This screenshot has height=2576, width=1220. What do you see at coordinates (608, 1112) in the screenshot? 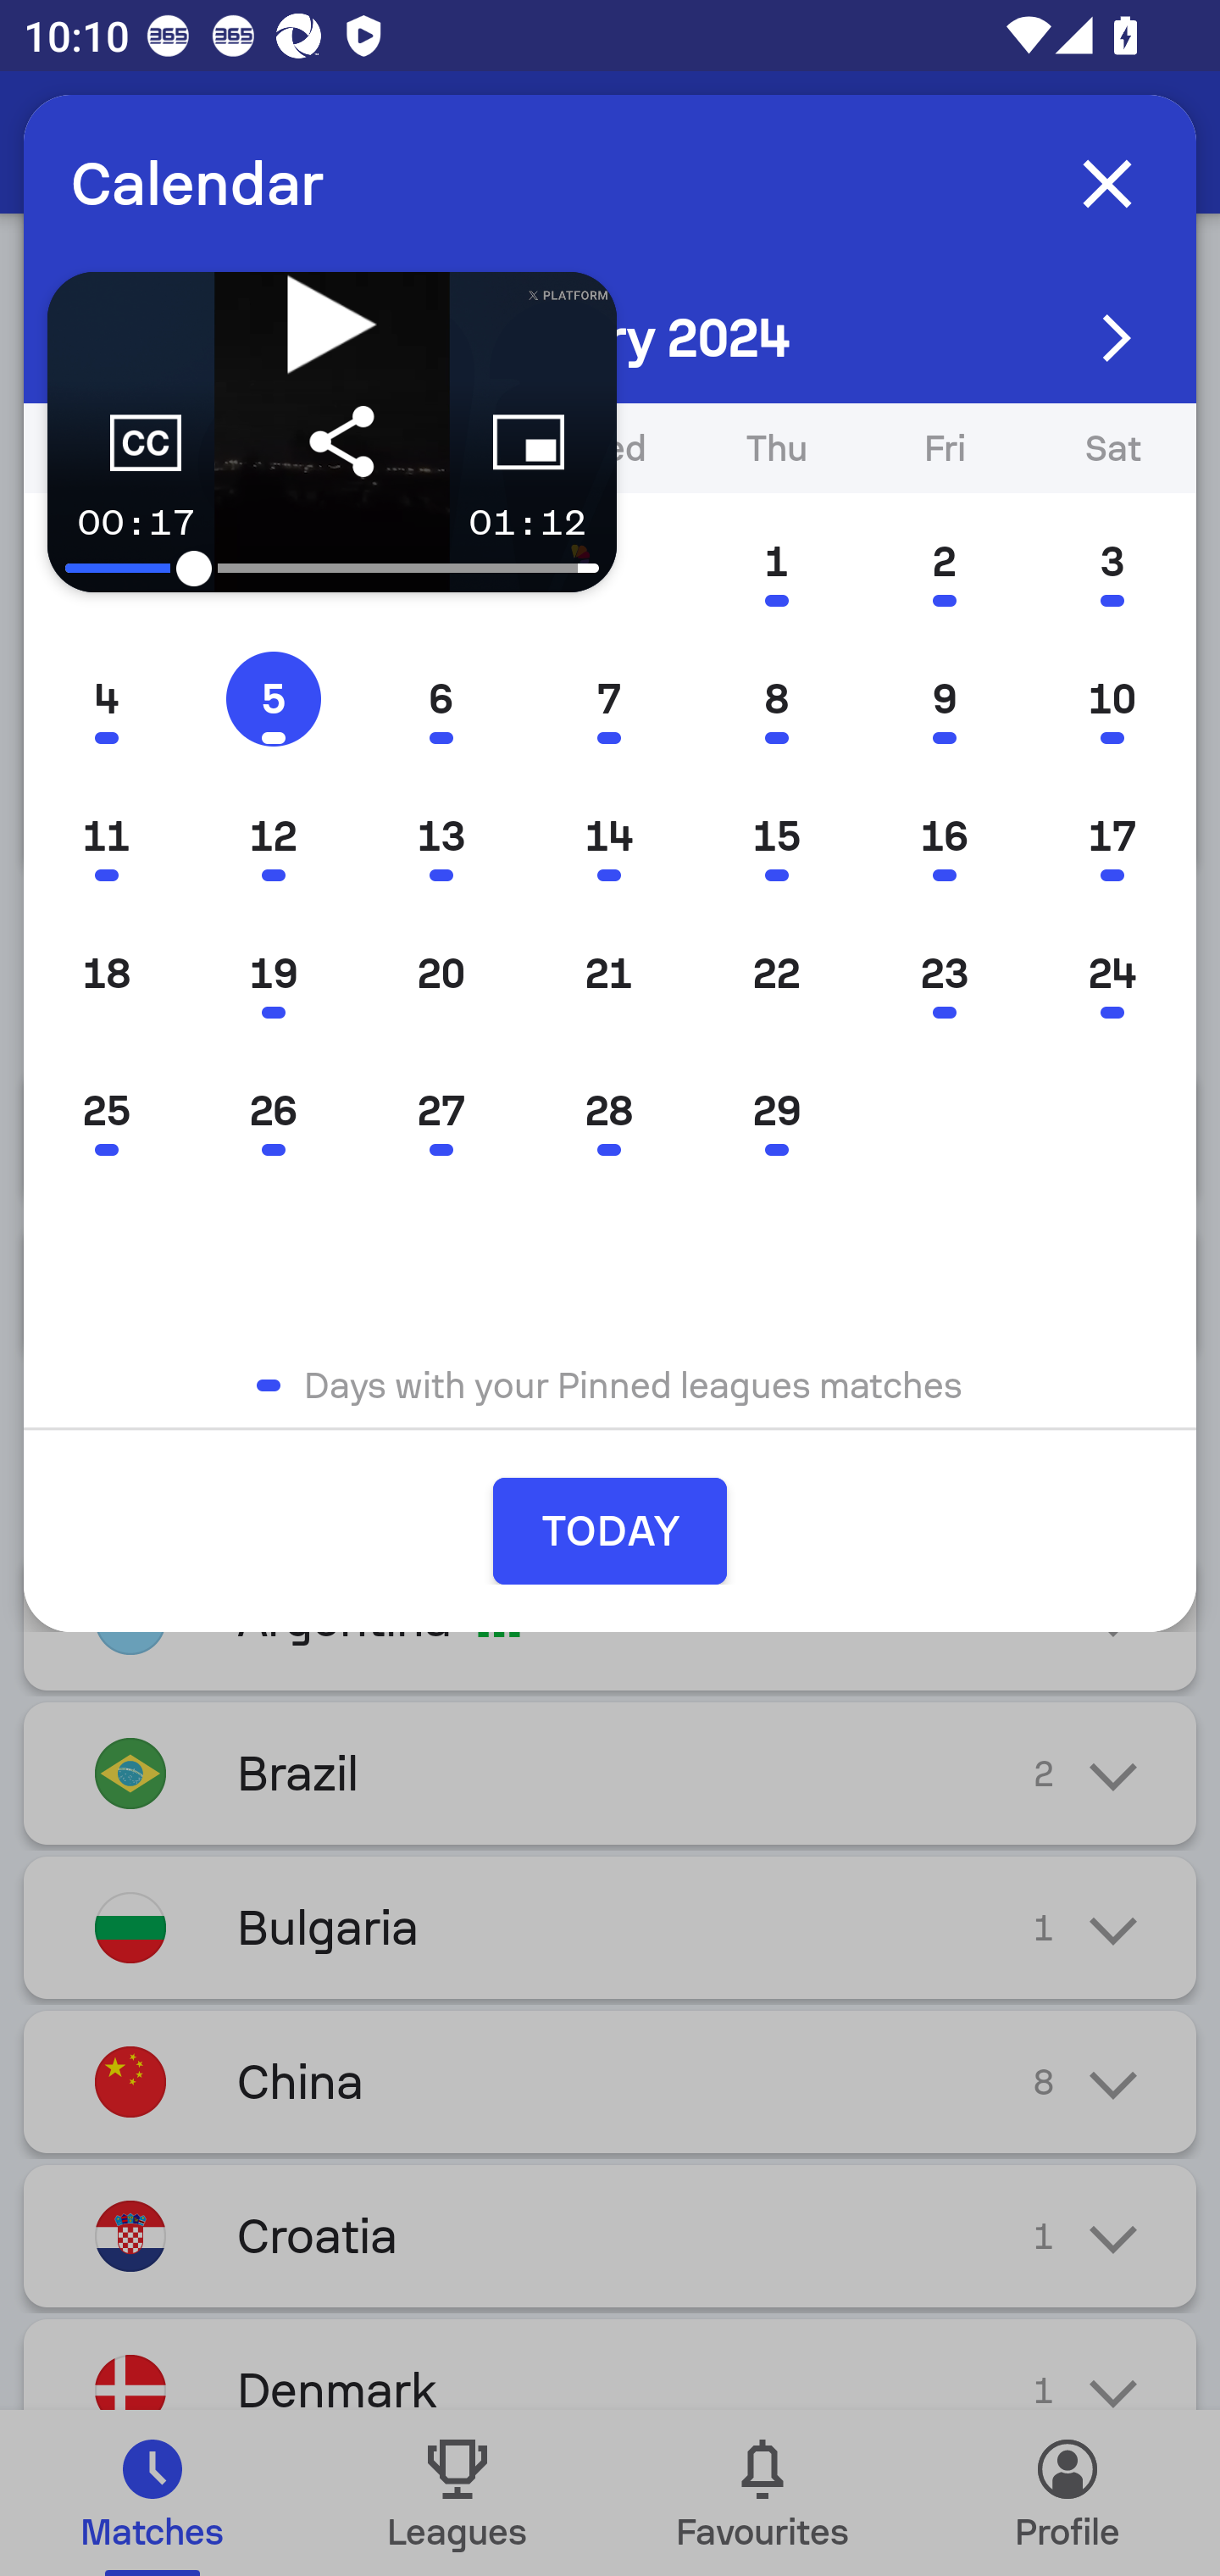
I see `28` at bounding box center [608, 1112].